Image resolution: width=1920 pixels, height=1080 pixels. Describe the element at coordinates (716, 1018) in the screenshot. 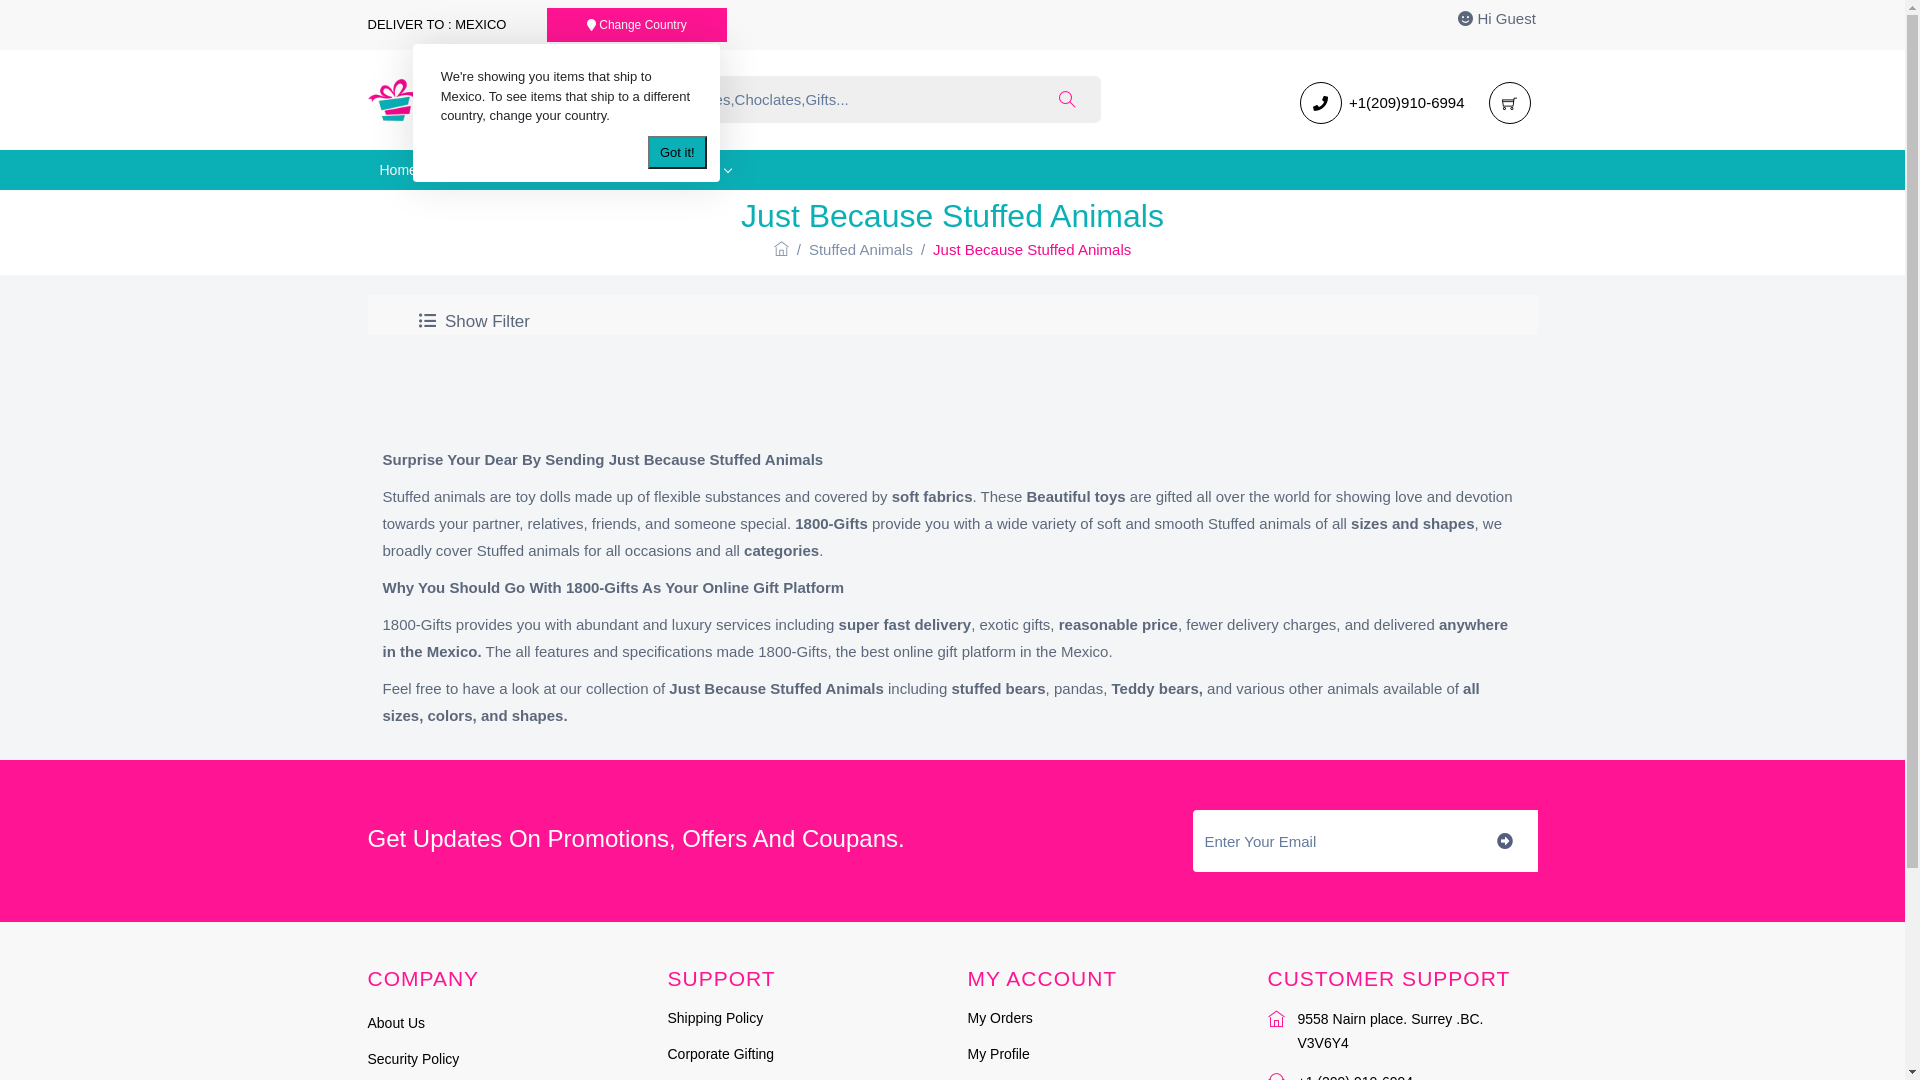

I see `Shipping Policy` at that location.